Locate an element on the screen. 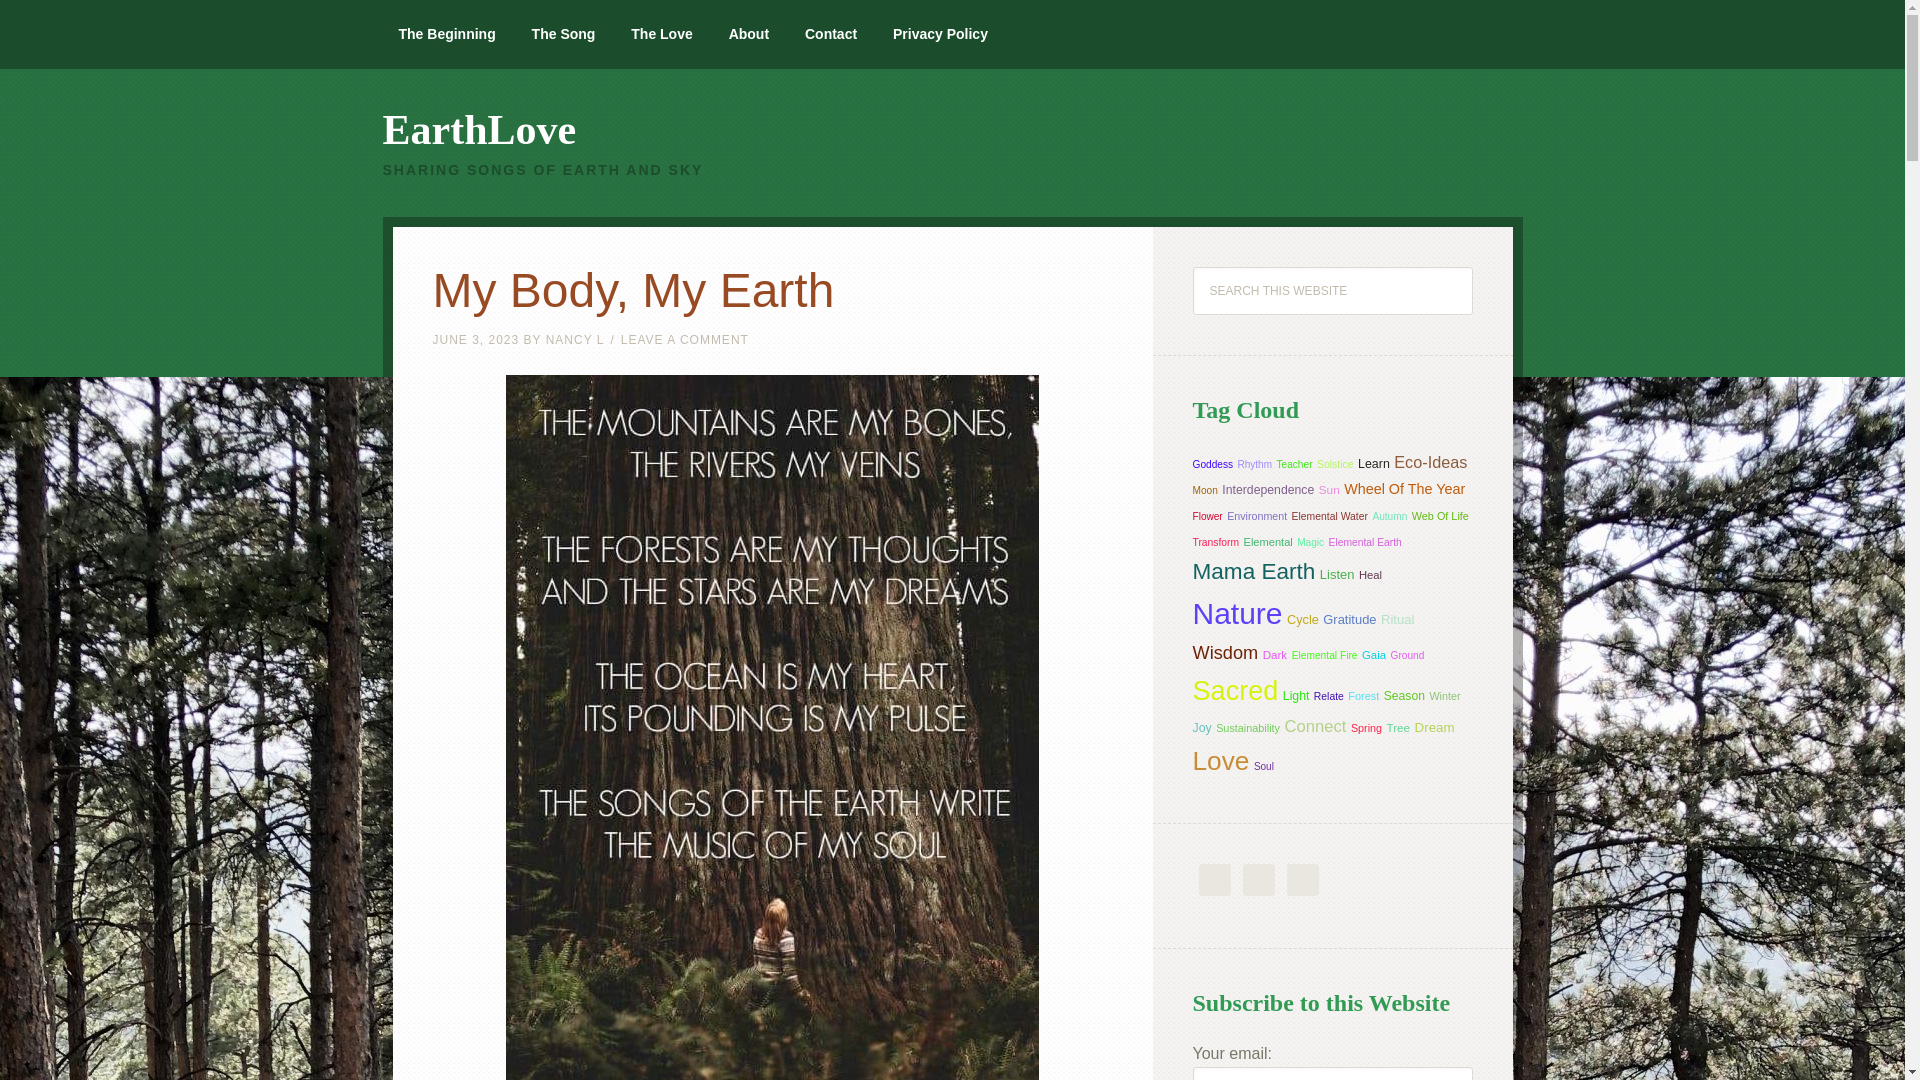 The width and height of the screenshot is (1920, 1080). Privacy Policy is located at coordinates (940, 34).